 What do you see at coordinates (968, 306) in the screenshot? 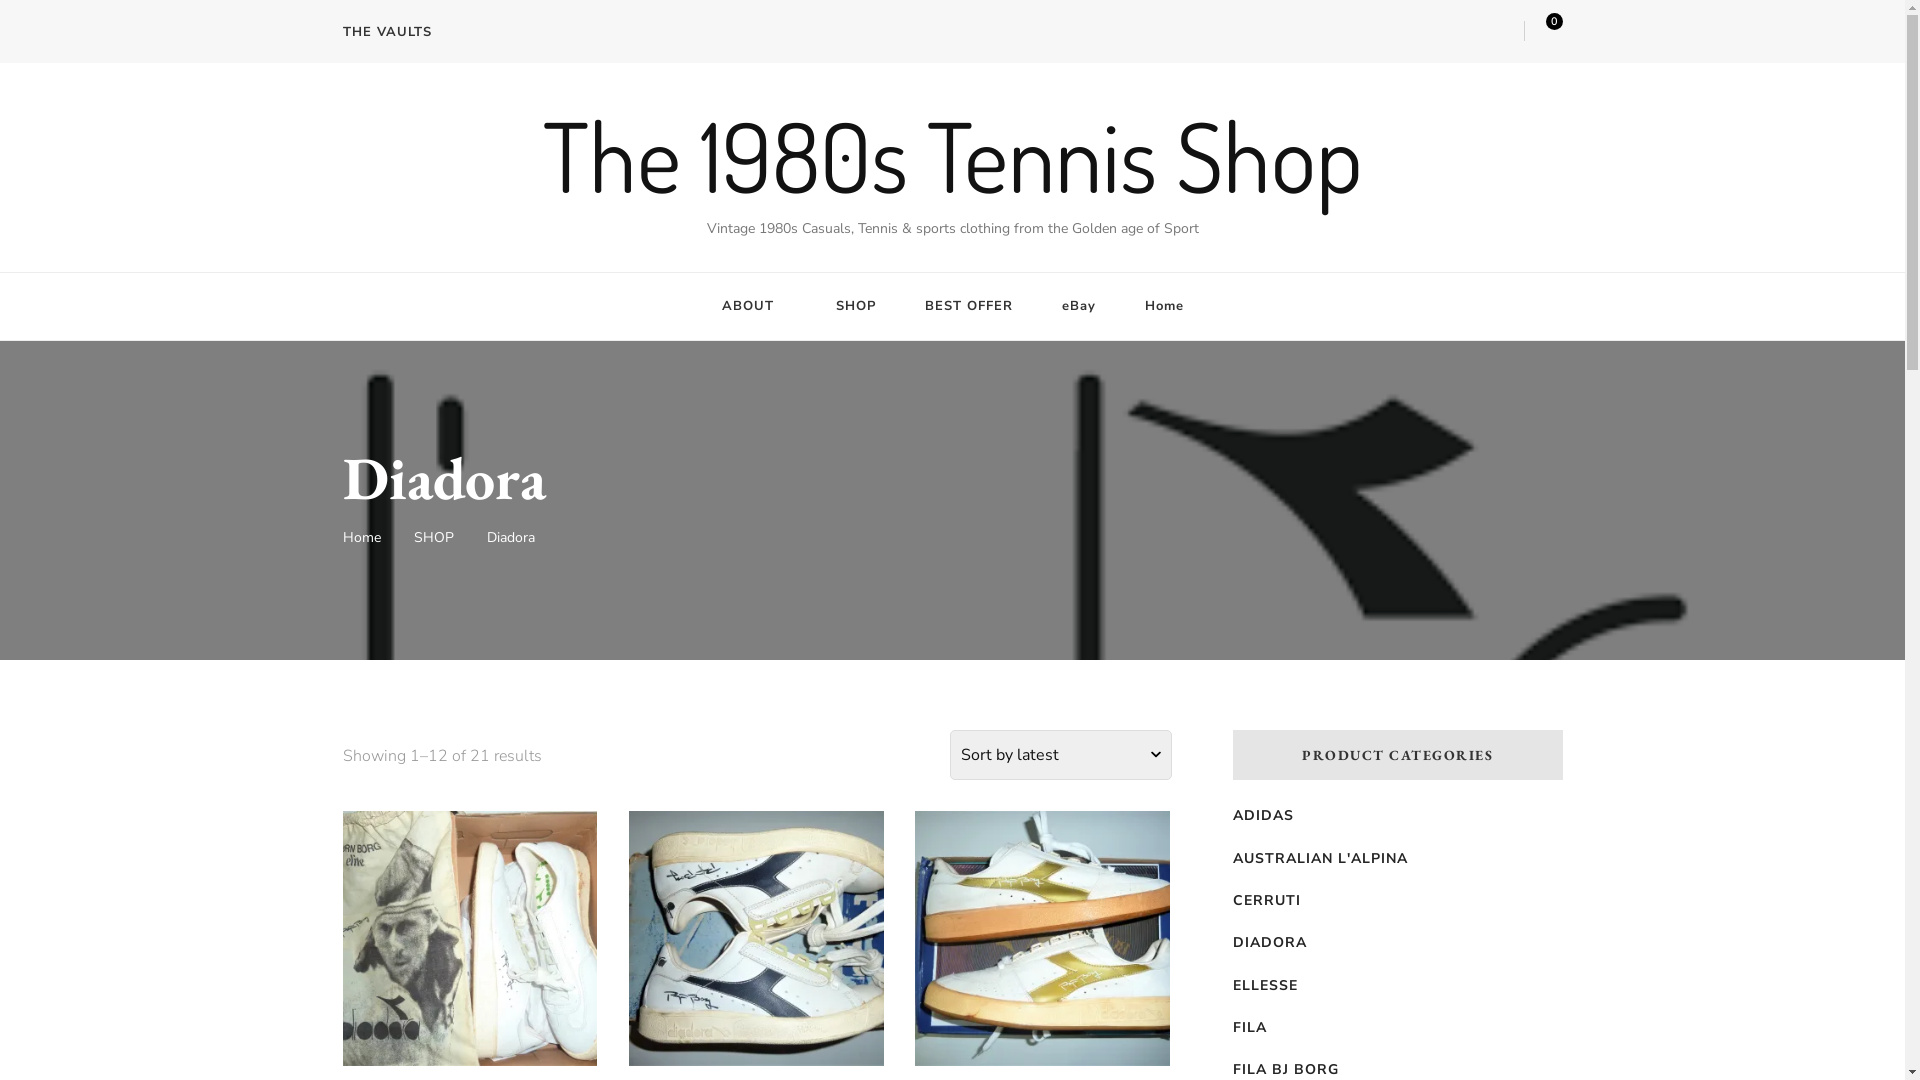
I see `BEST OFFER` at bounding box center [968, 306].